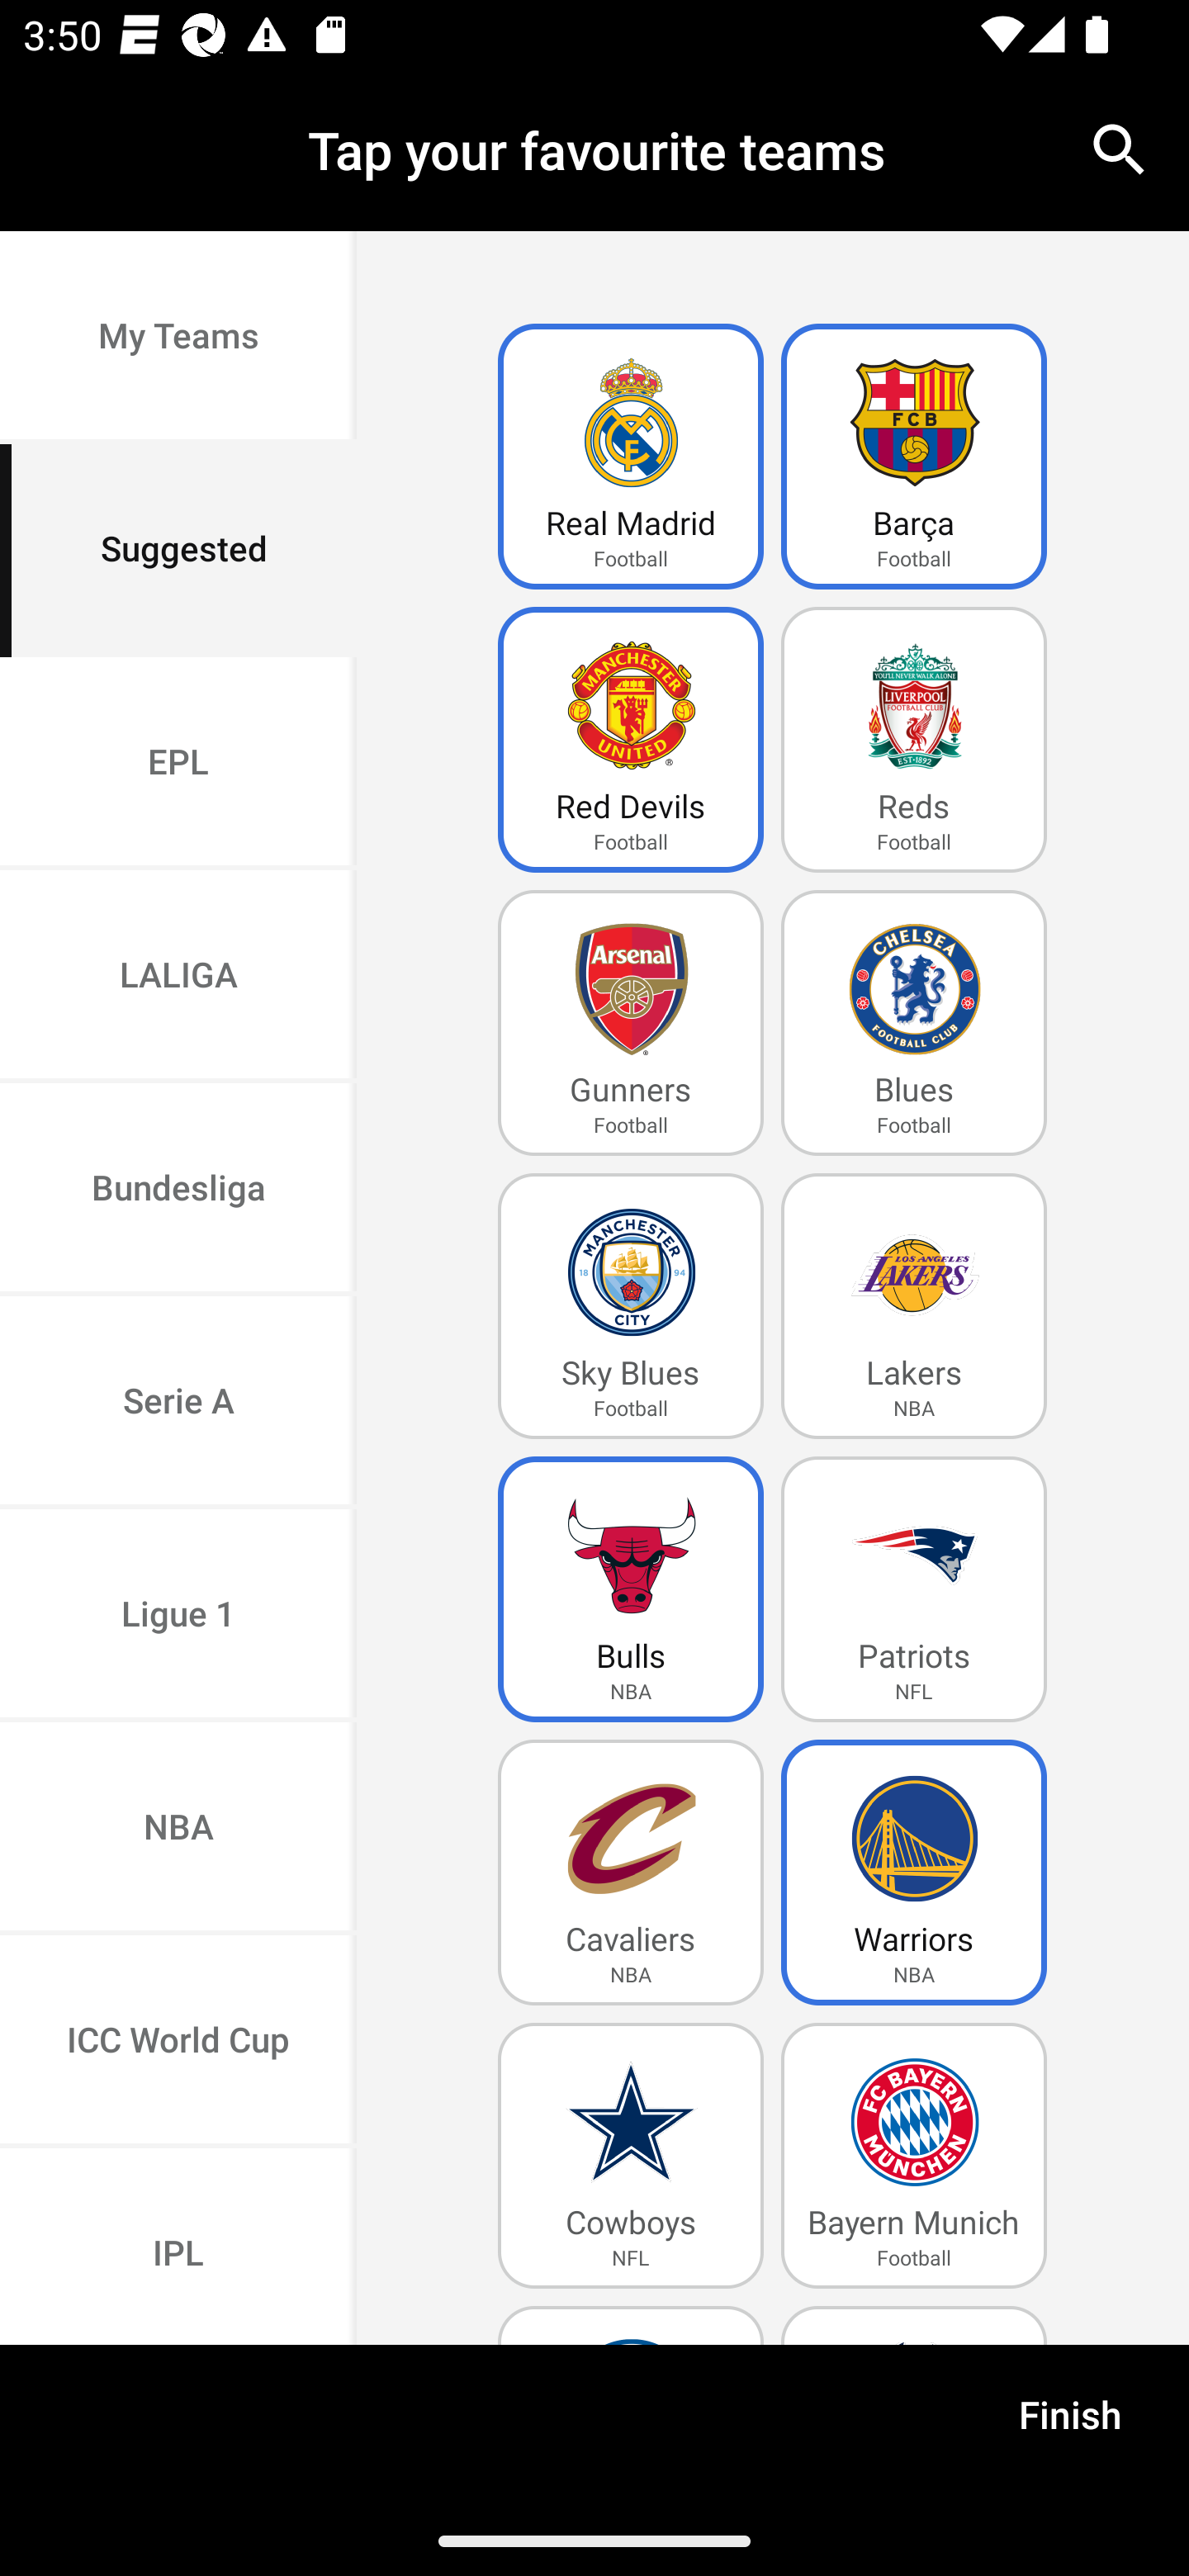 The width and height of the screenshot is (1189, 2576). Describe the element at coordinates (914, 1589) in the screenshot. I see `Patriots Patriots NFL` at that location.